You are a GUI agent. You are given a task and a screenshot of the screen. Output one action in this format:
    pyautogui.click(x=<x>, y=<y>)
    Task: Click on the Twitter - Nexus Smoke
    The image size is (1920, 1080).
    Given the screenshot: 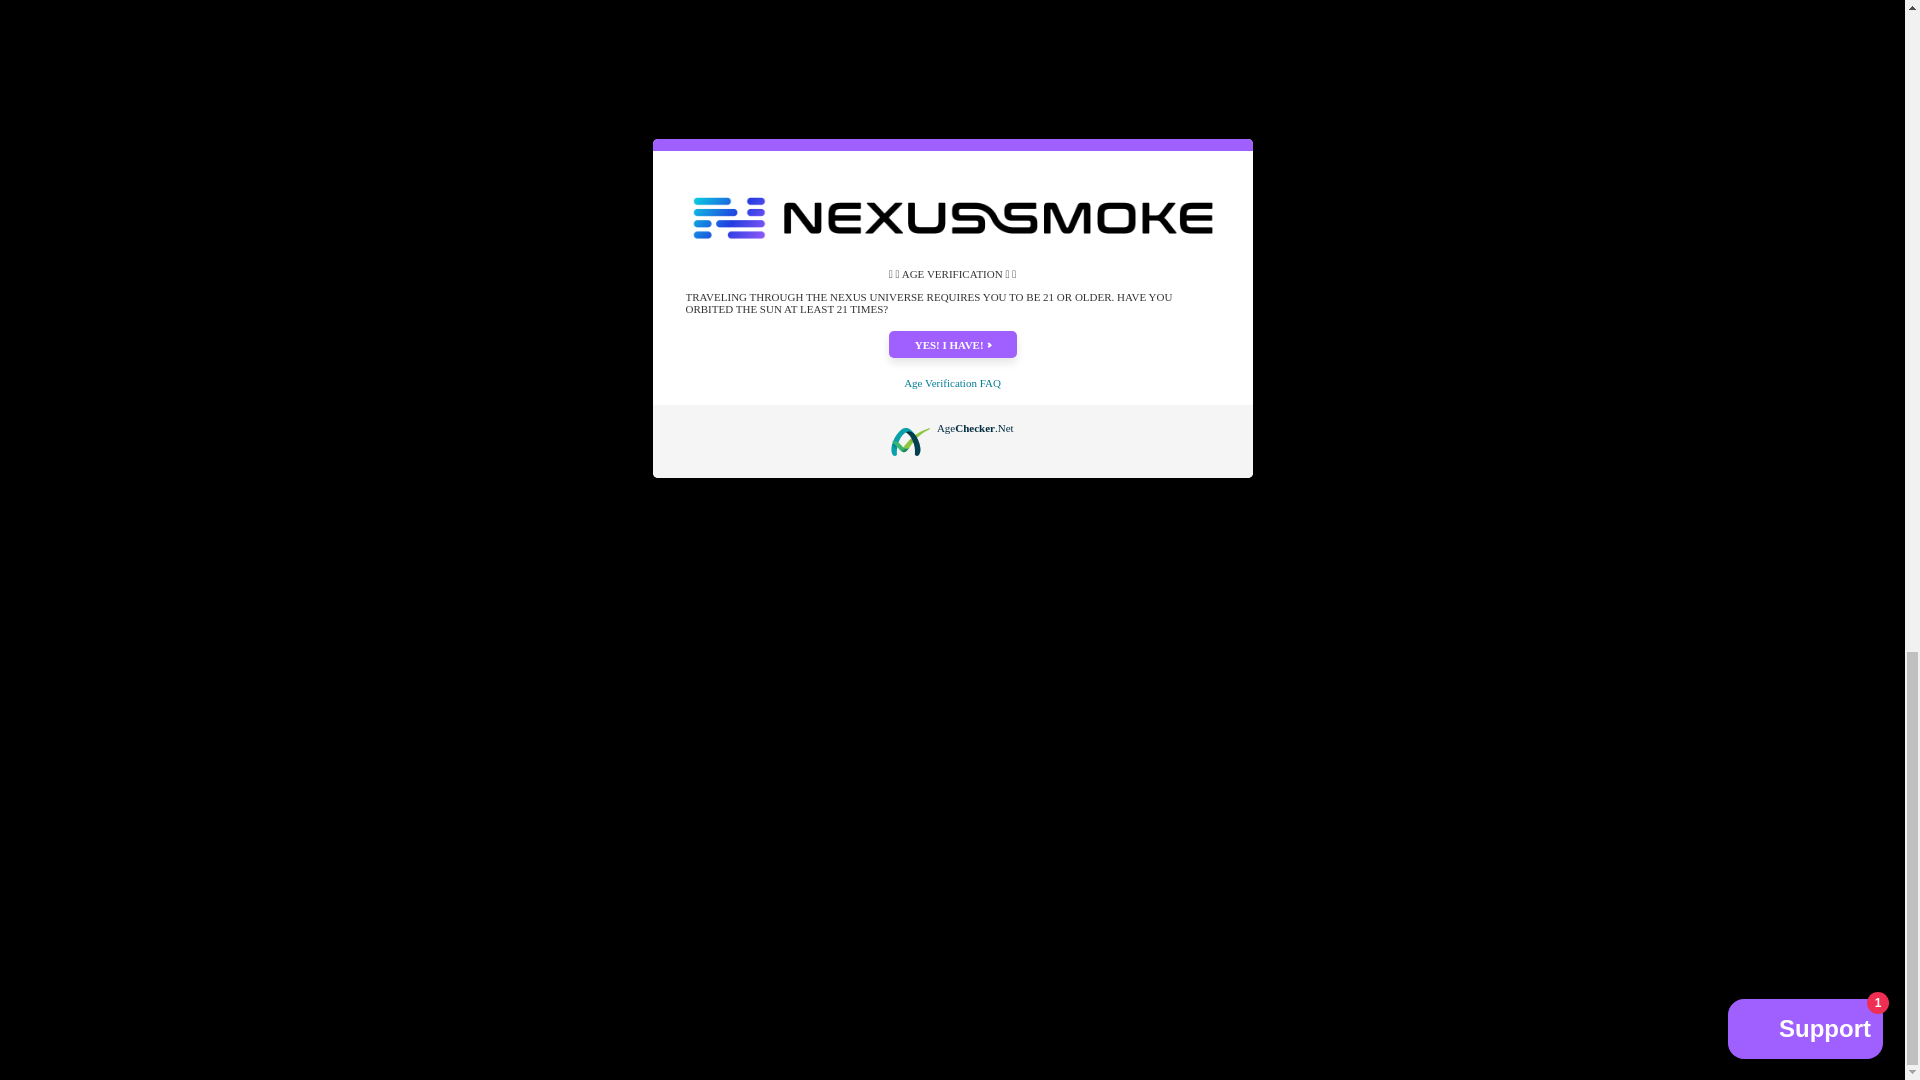 What is the action you would take?
    pyautogui.click(x=450, y=614)
    